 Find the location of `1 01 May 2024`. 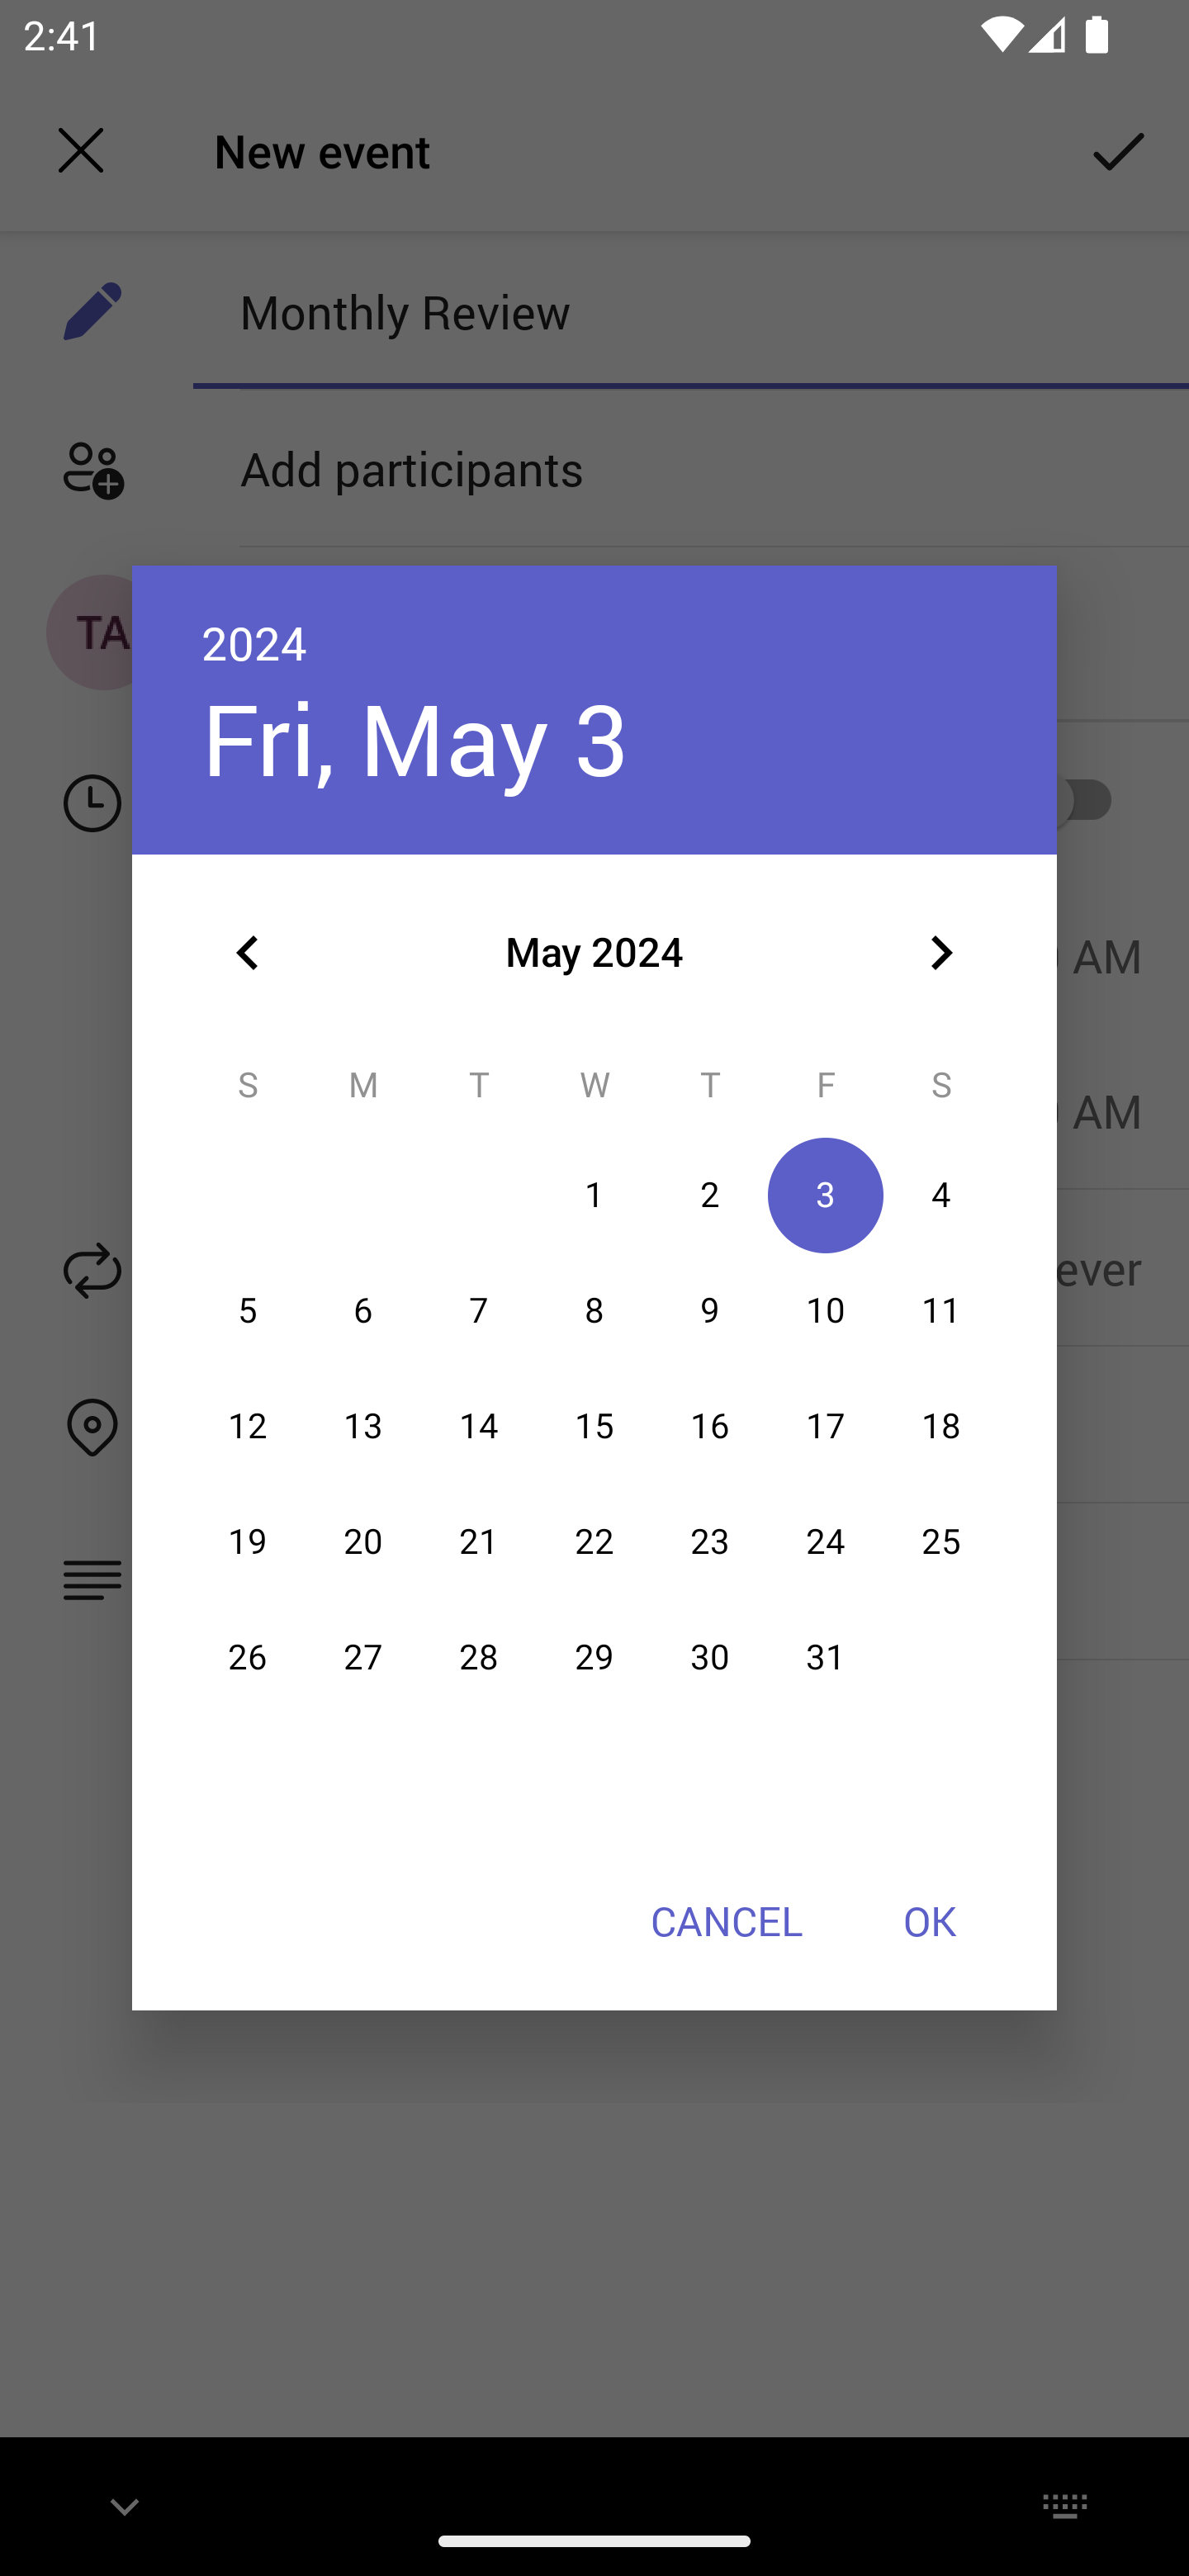

1 01 May 2024 is located at coordinates (594, 1196).